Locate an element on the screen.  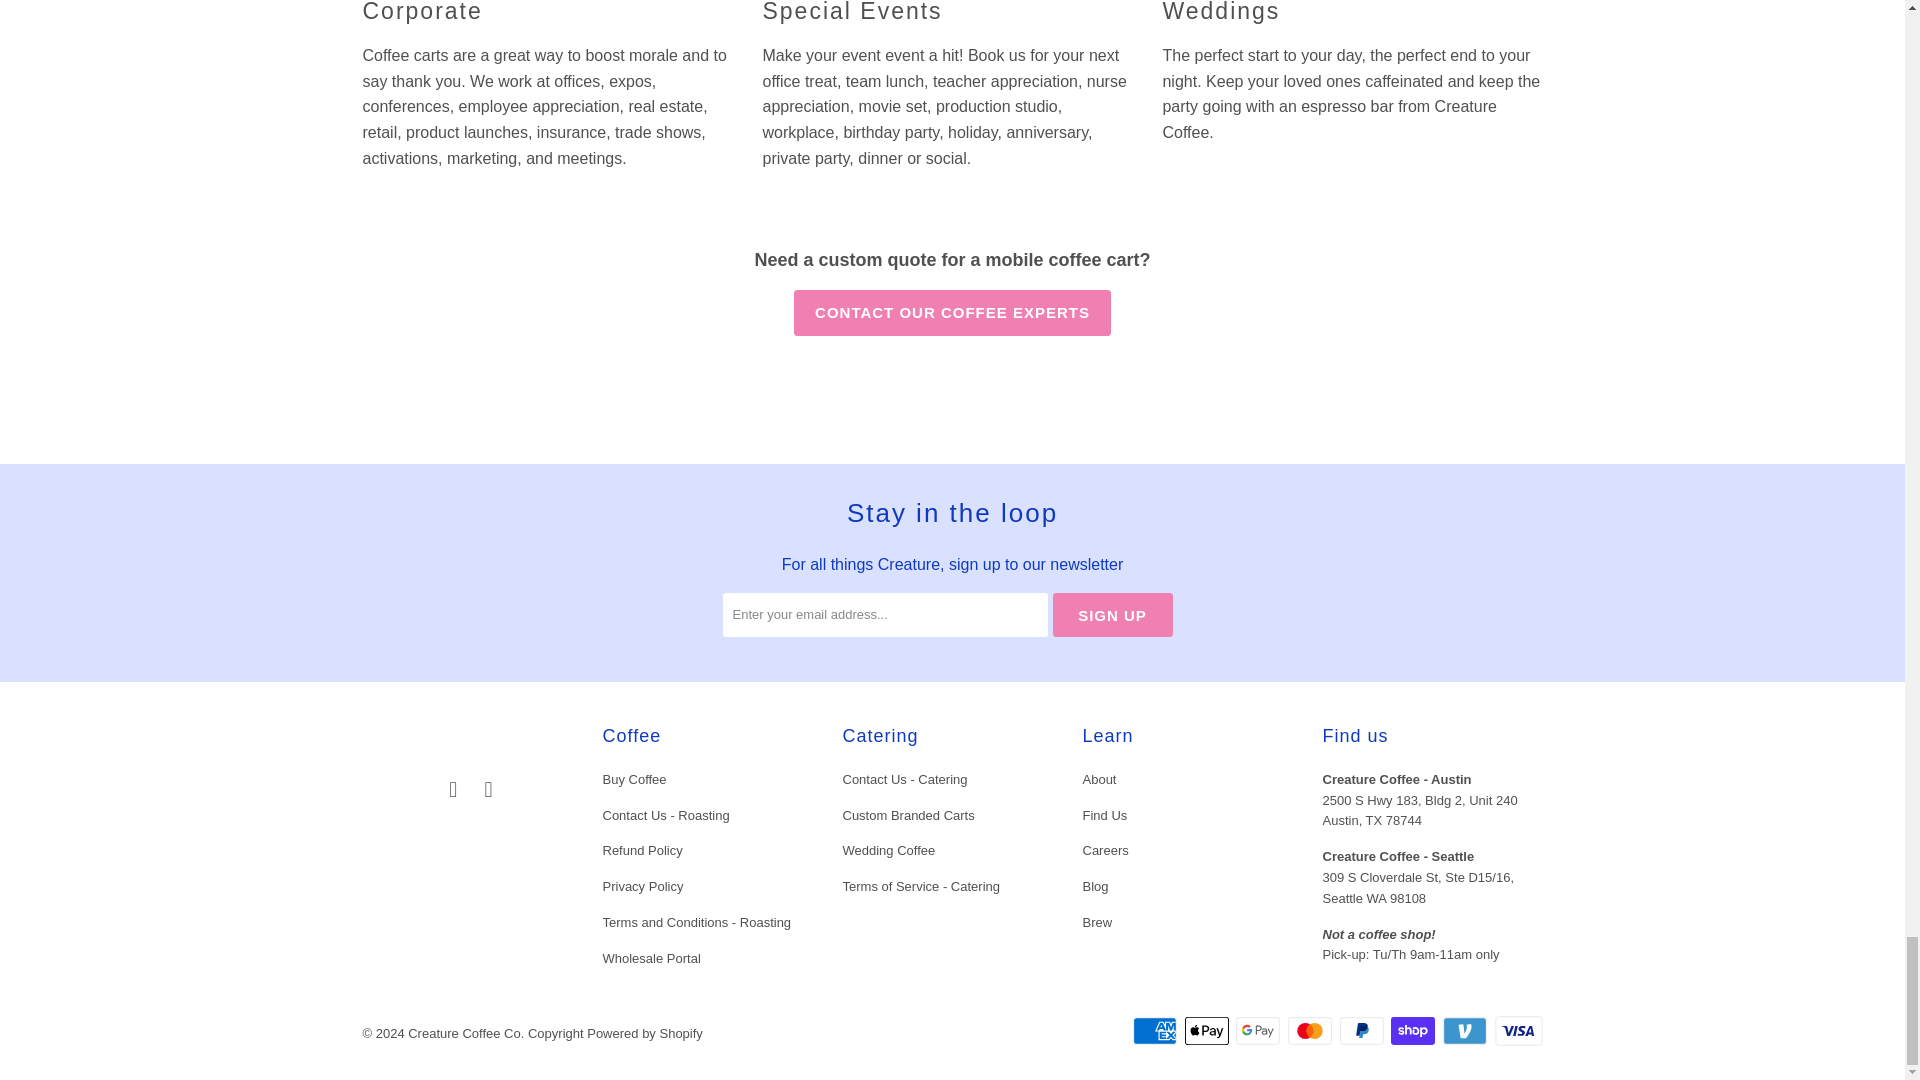
Creature Coffee Co on Instagram is located at coordinates (488, 790).